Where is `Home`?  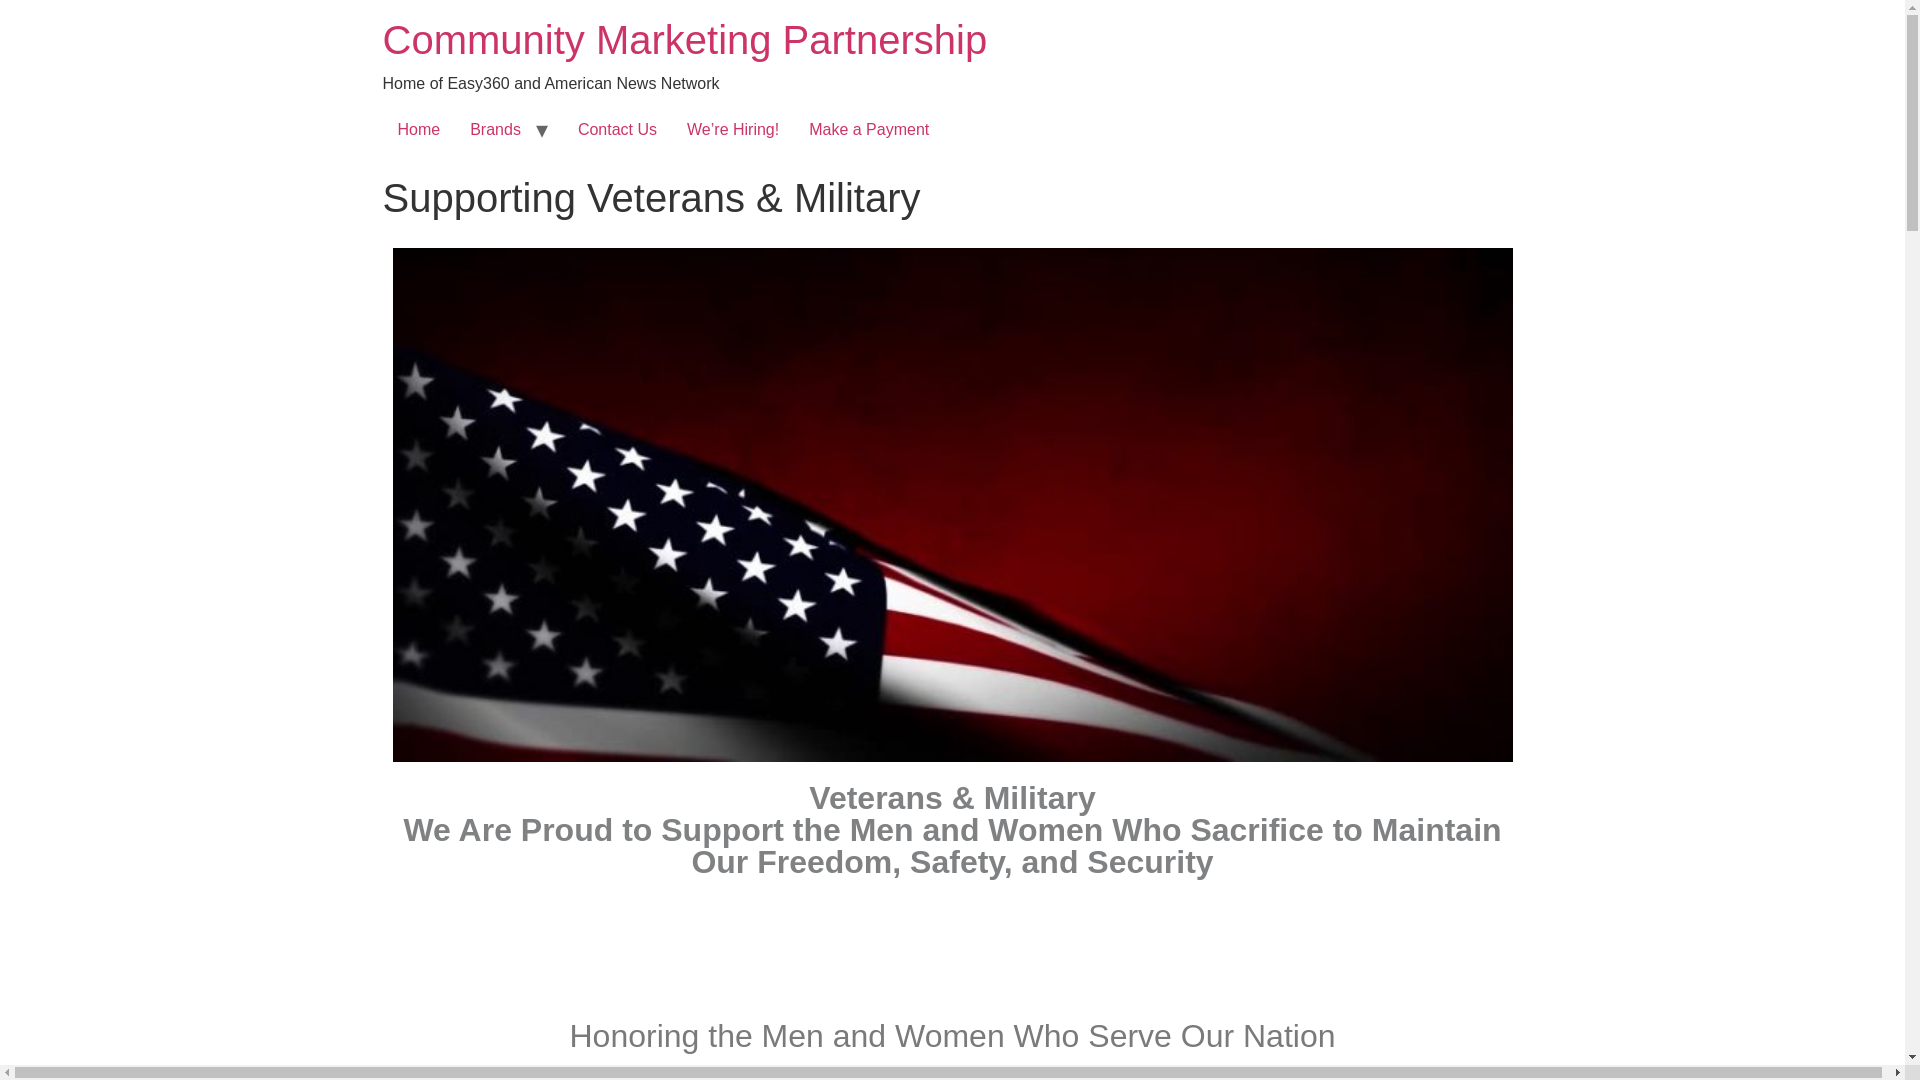
Home is located at coordinates (418, 130).